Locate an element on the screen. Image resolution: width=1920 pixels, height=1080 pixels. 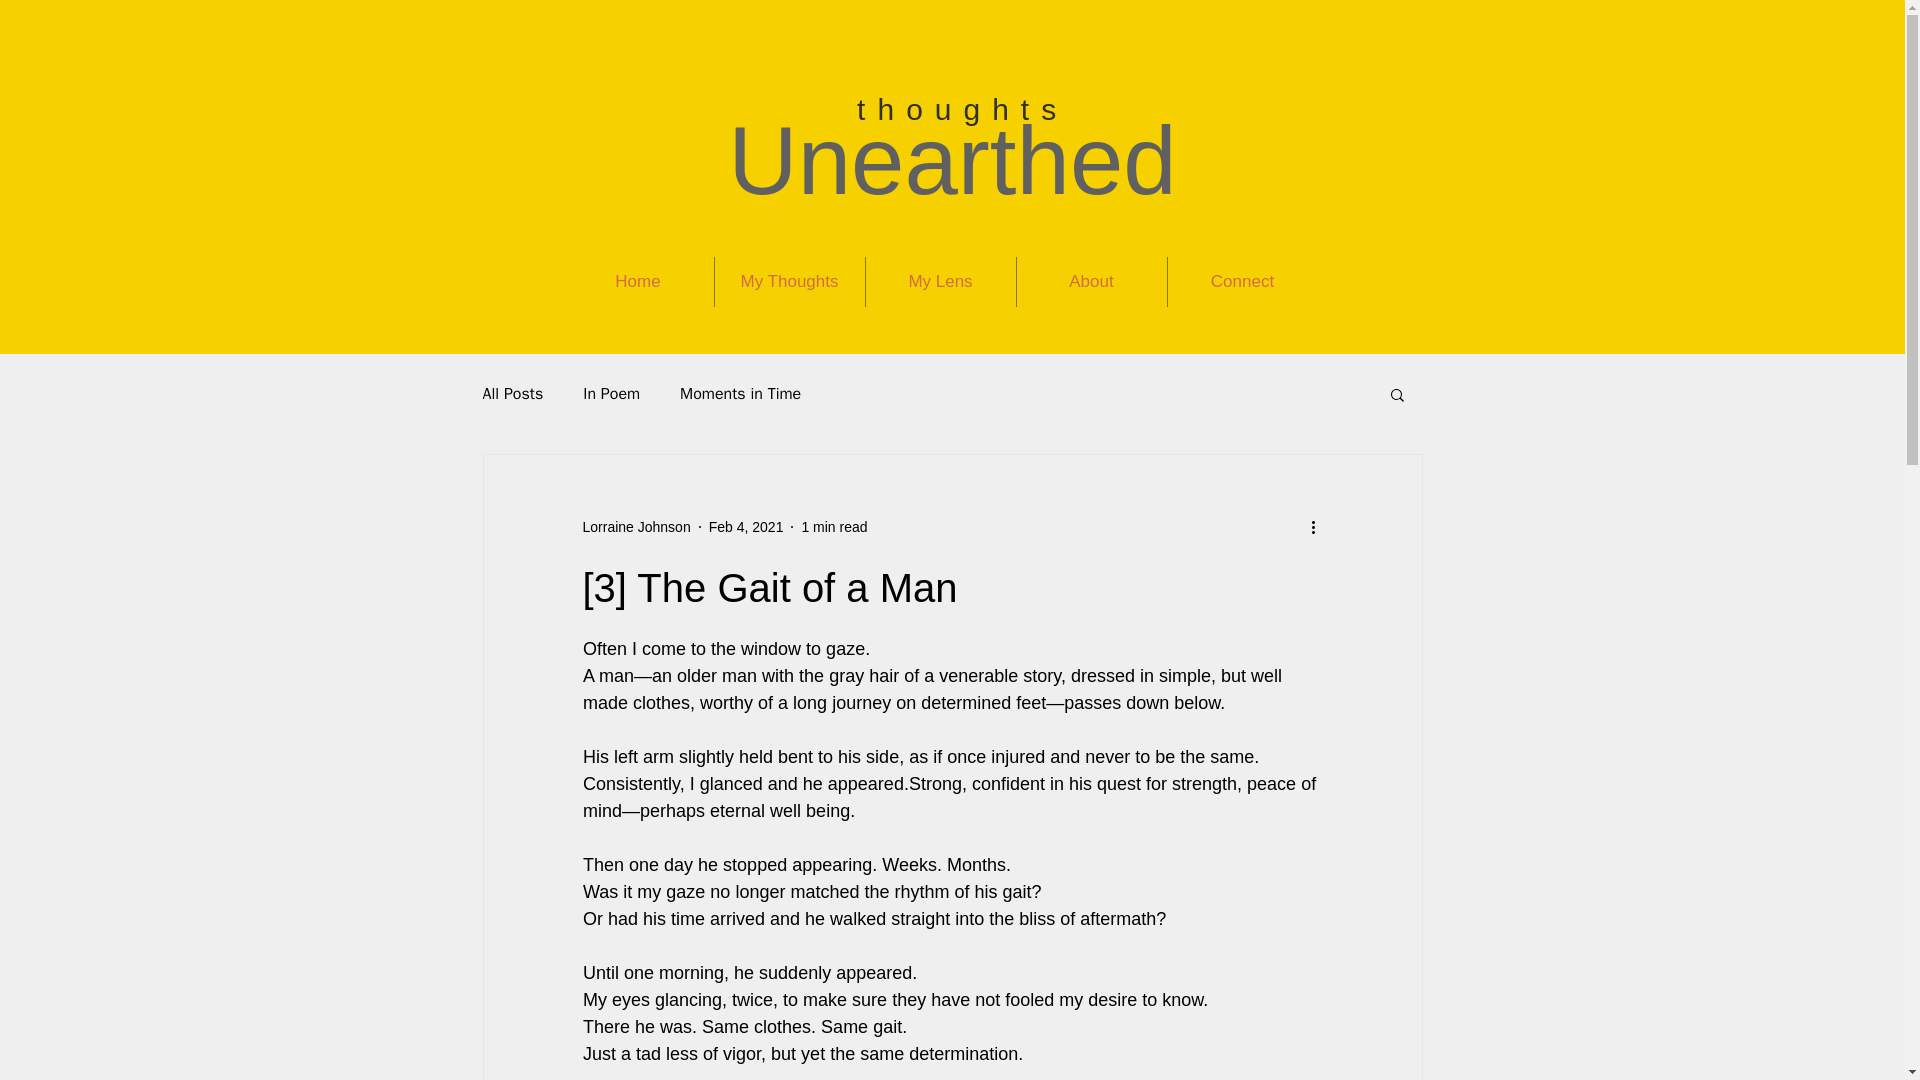
Home is located at coordinates (637, 282).